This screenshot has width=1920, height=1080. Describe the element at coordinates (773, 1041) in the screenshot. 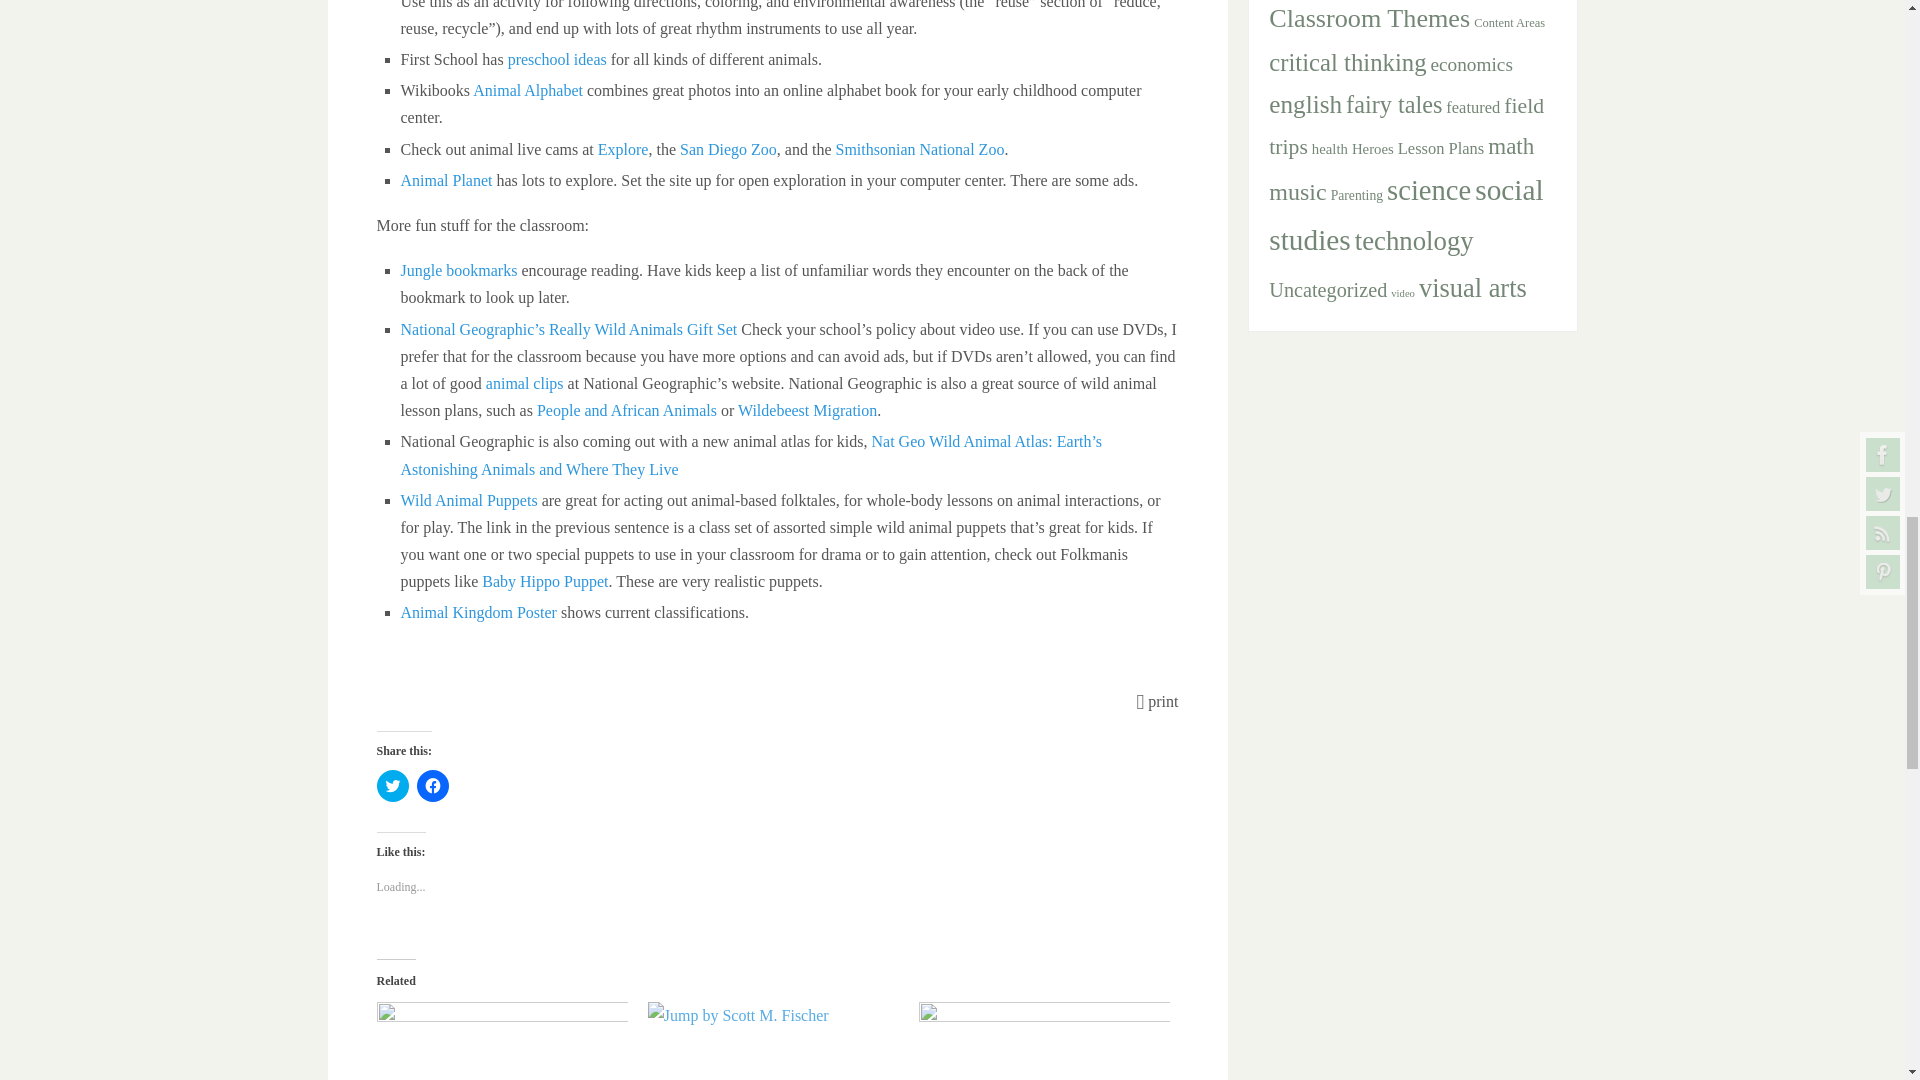

I see `Jump! Lesson Plans` at that location.